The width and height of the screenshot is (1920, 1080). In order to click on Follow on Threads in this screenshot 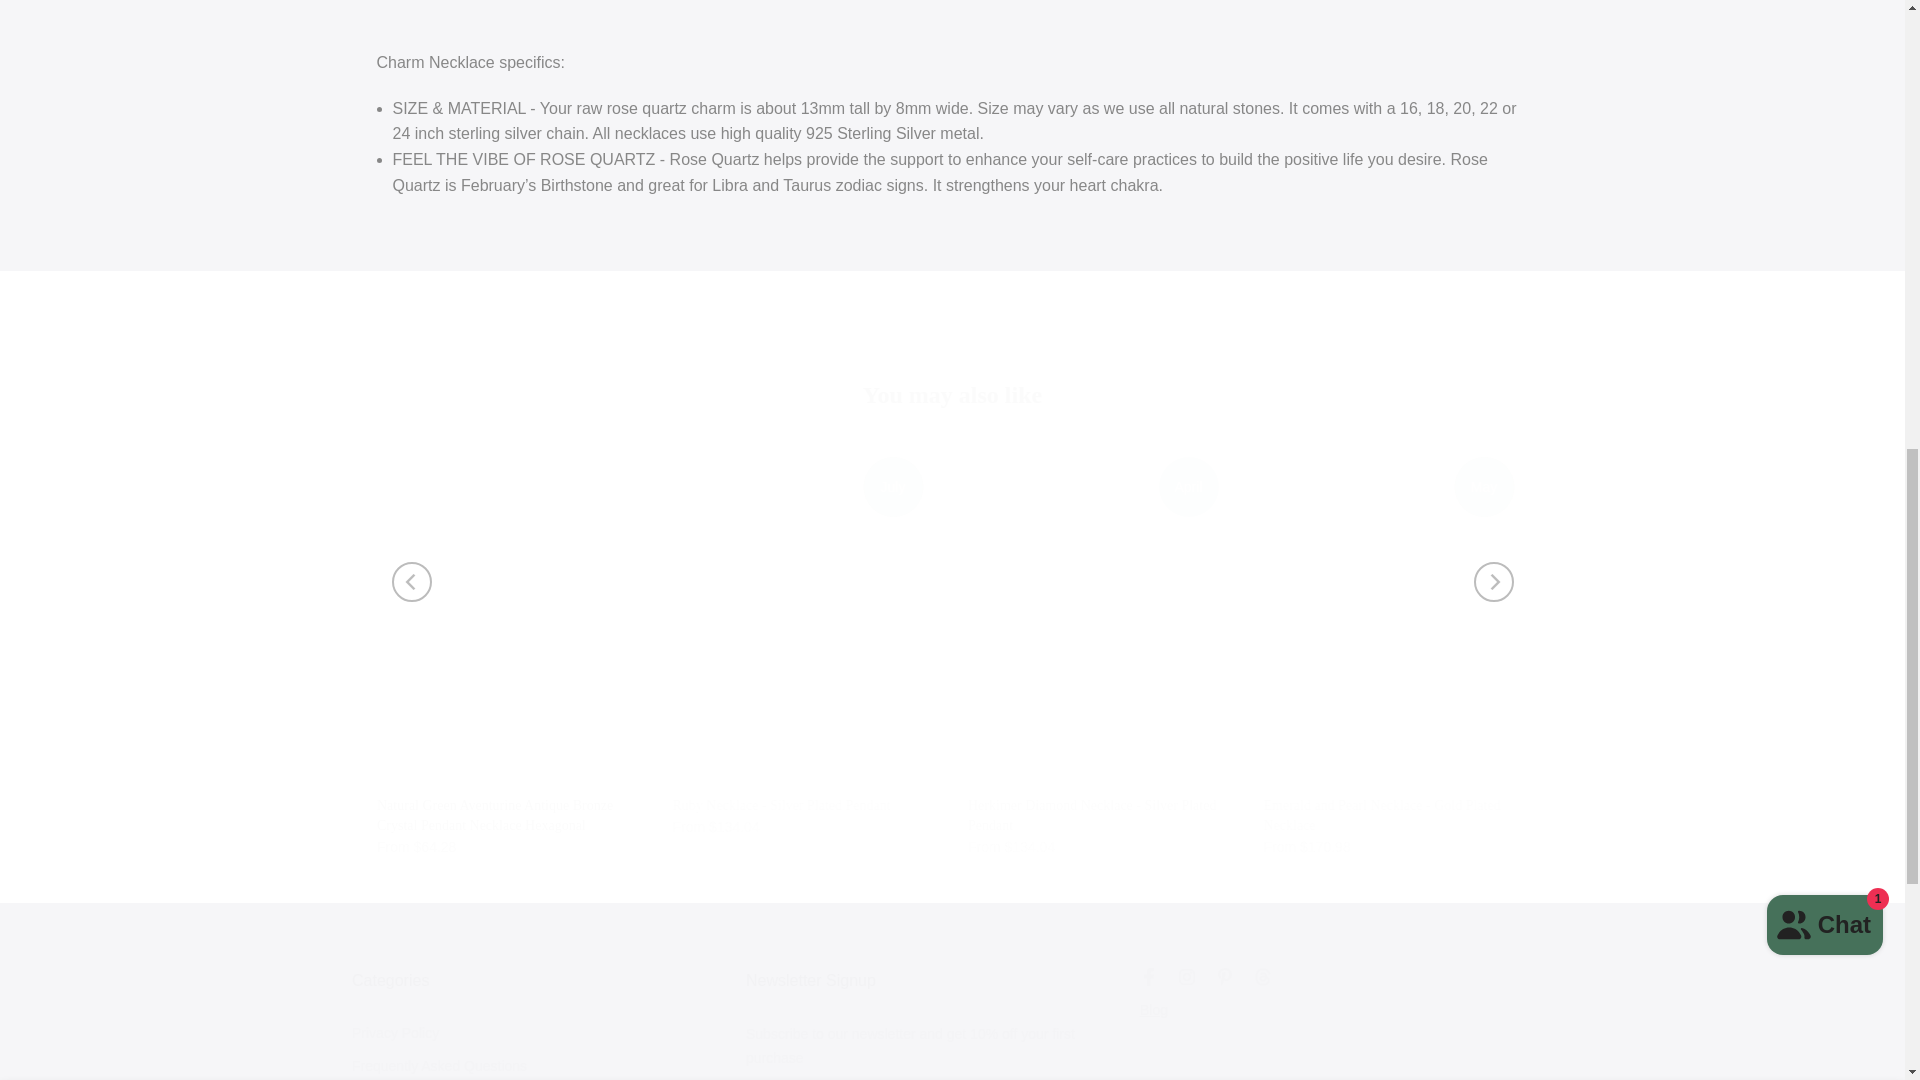, I will do `click(1262, 977)`.